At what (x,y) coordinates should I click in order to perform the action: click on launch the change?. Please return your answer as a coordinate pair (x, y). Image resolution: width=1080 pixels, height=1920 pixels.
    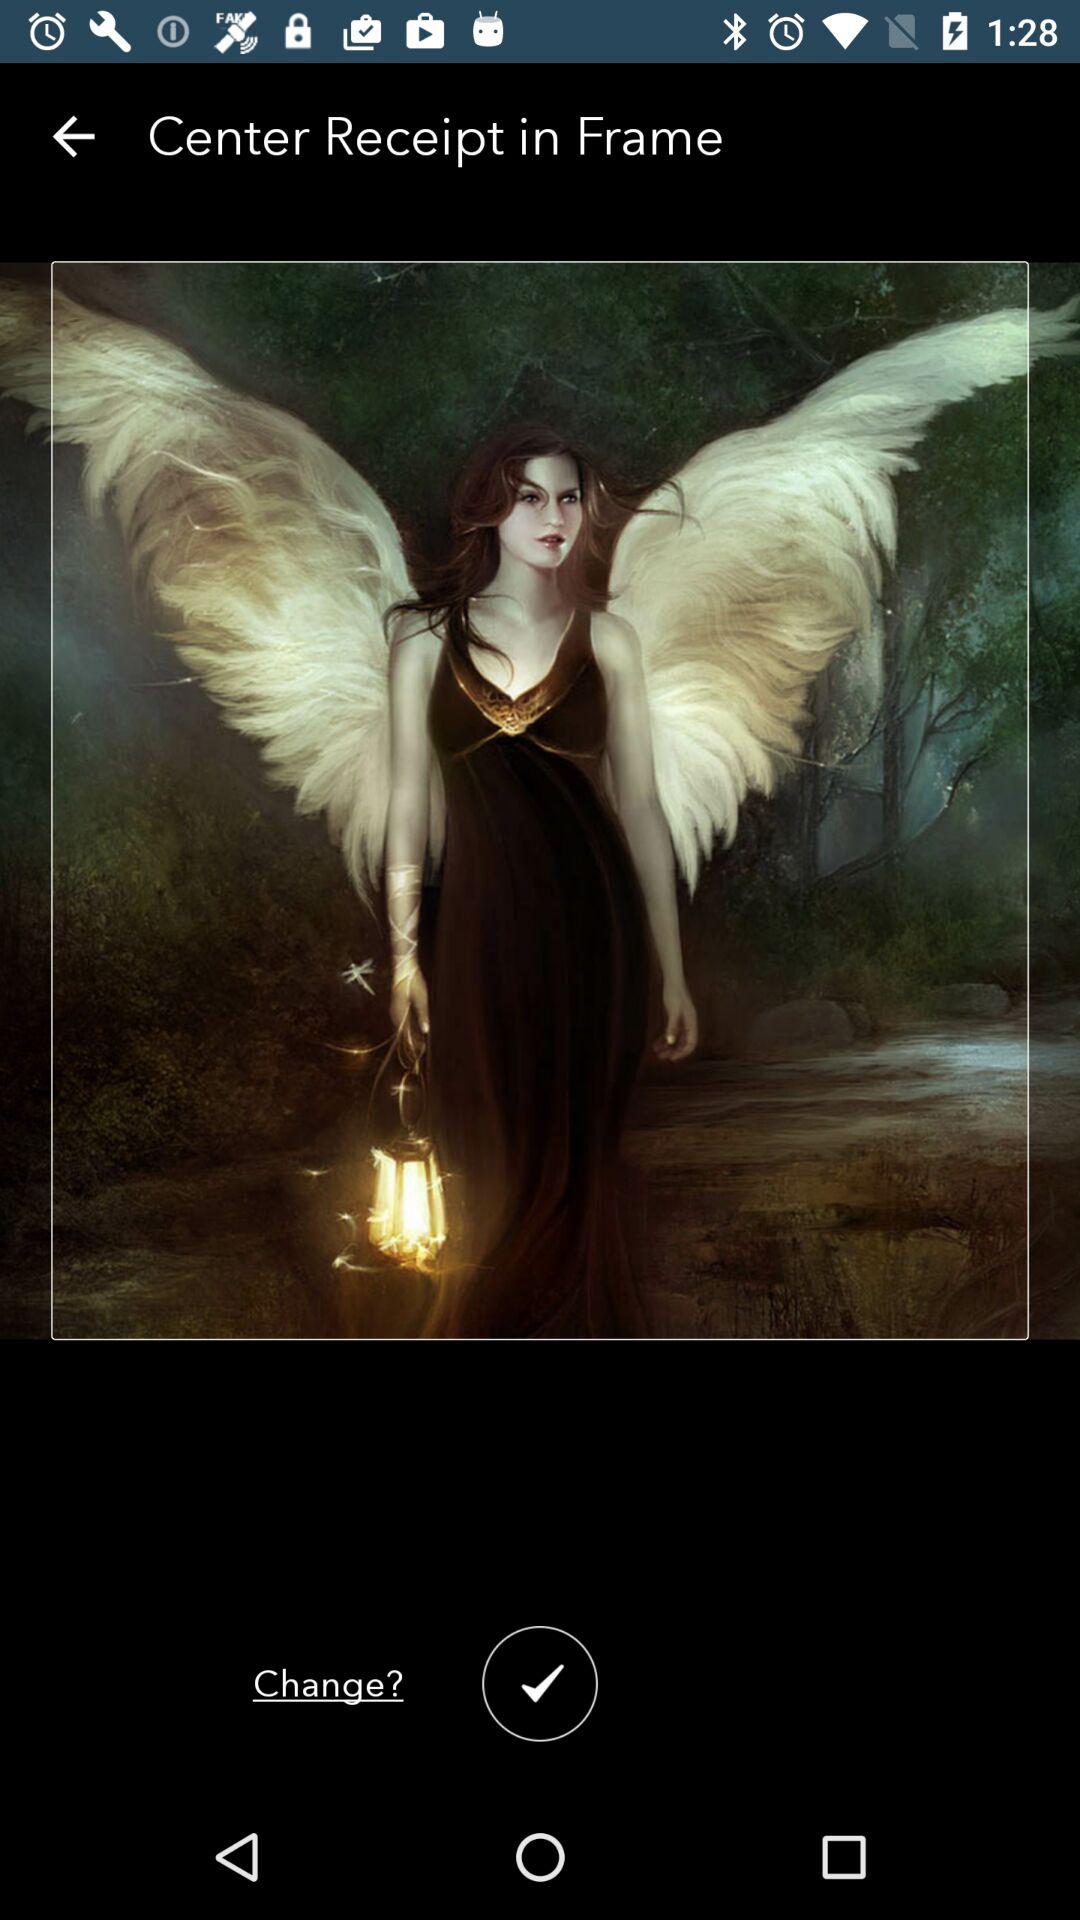
    Looking at the image, I should click on (328, 1684).